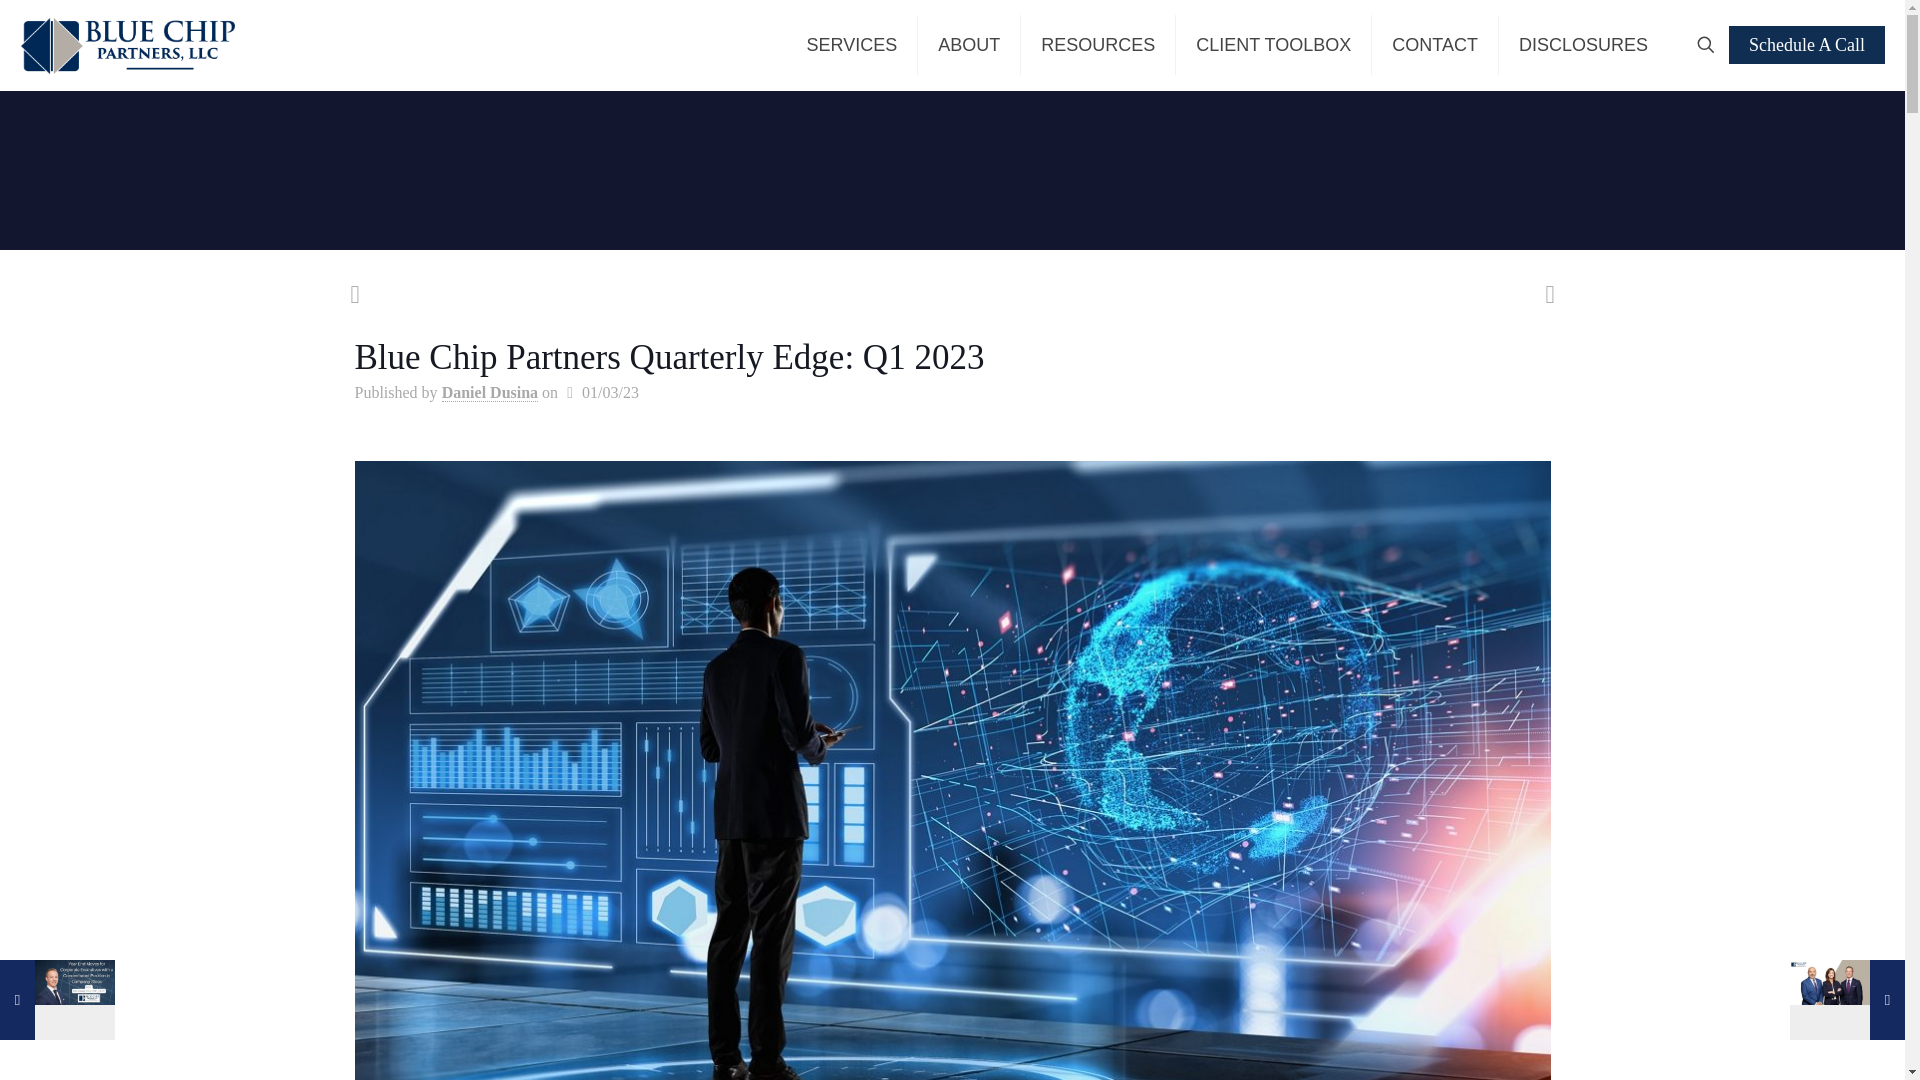  What do you see at coordinates (1807, 44) in the screenshot?
I see `Schedule A Call` at bounding box center [1807, 44].